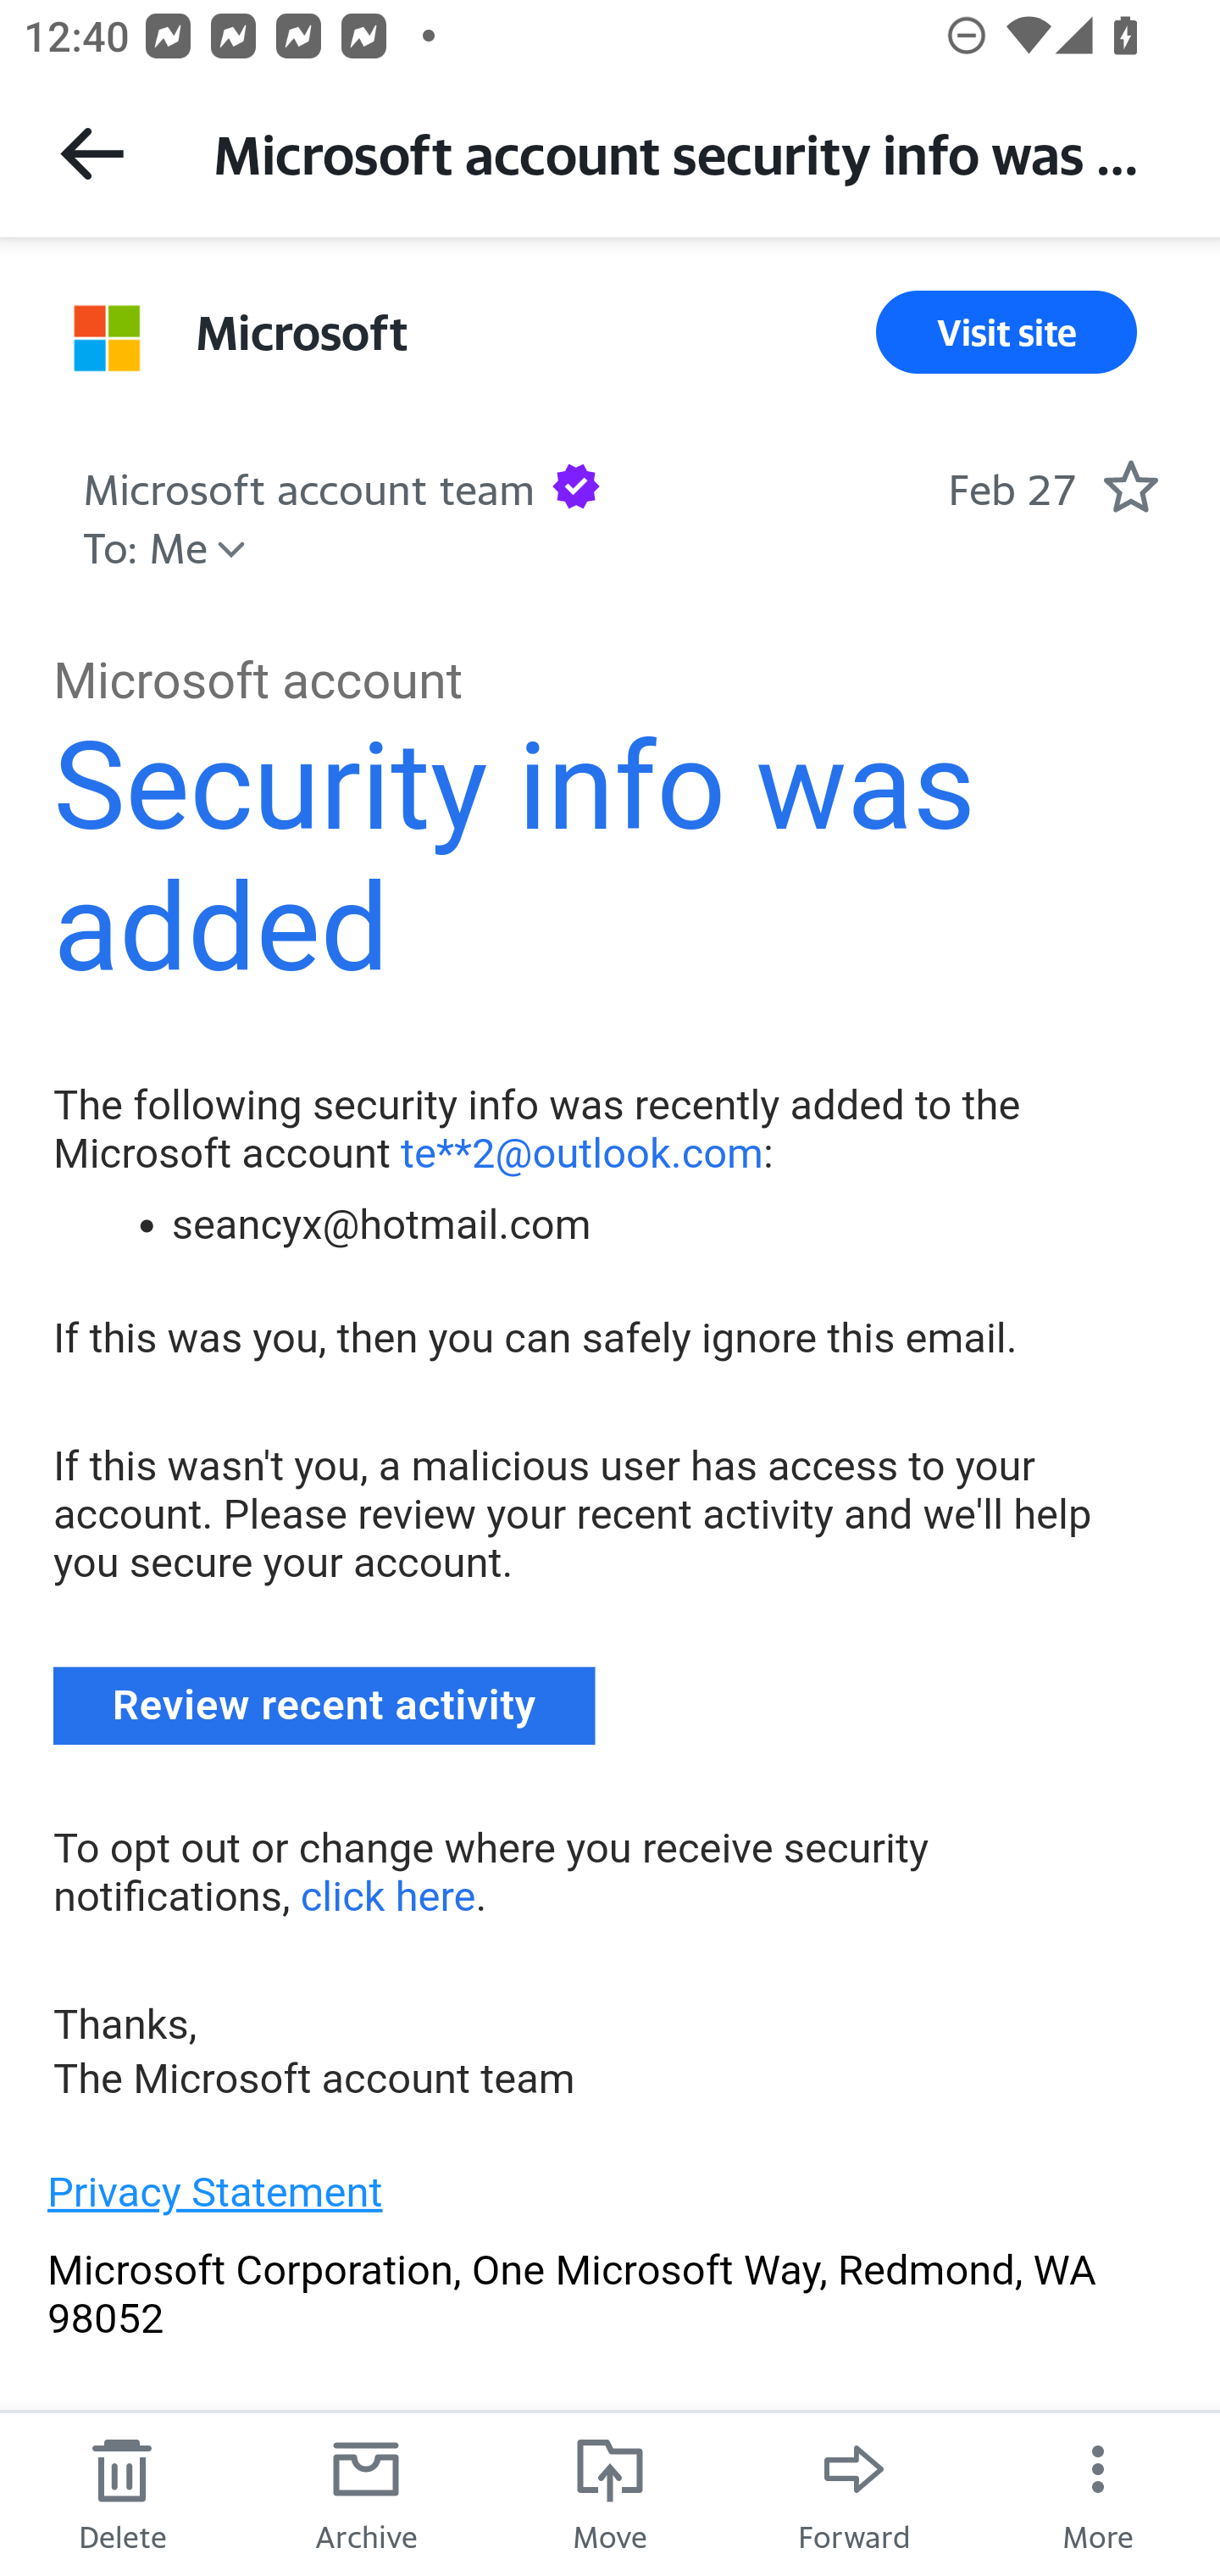  I want to click on Archive, so click(366, 2493).